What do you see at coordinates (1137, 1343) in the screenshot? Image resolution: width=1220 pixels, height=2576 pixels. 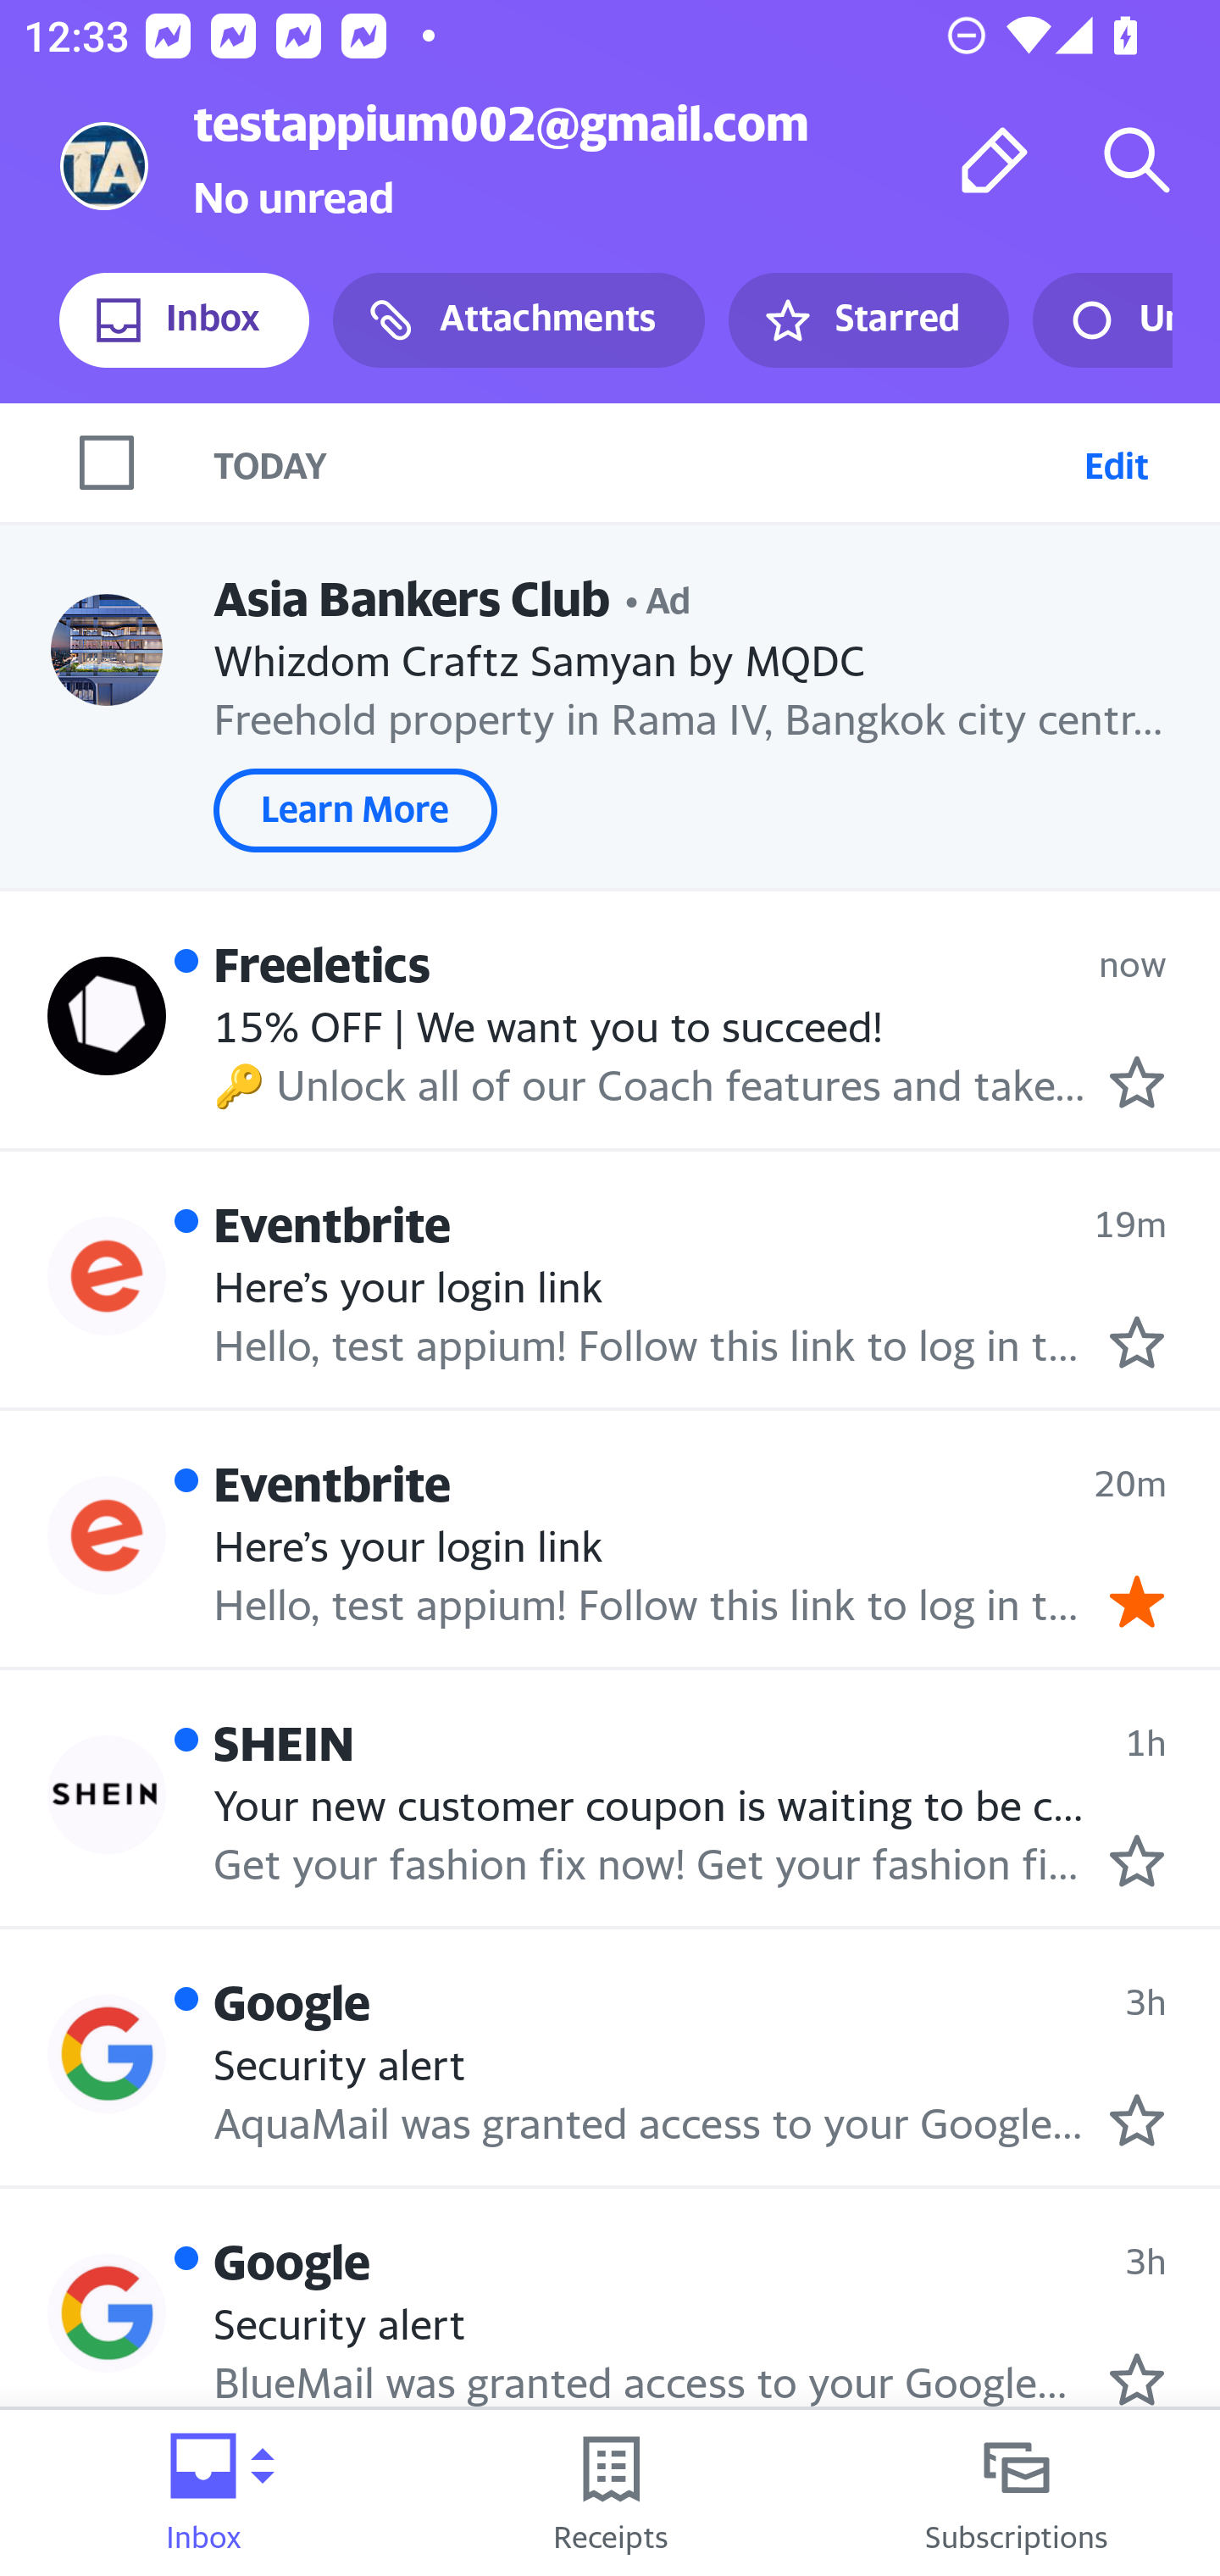 I see `Mark as starred.` at bounding box center [1137, 1343].